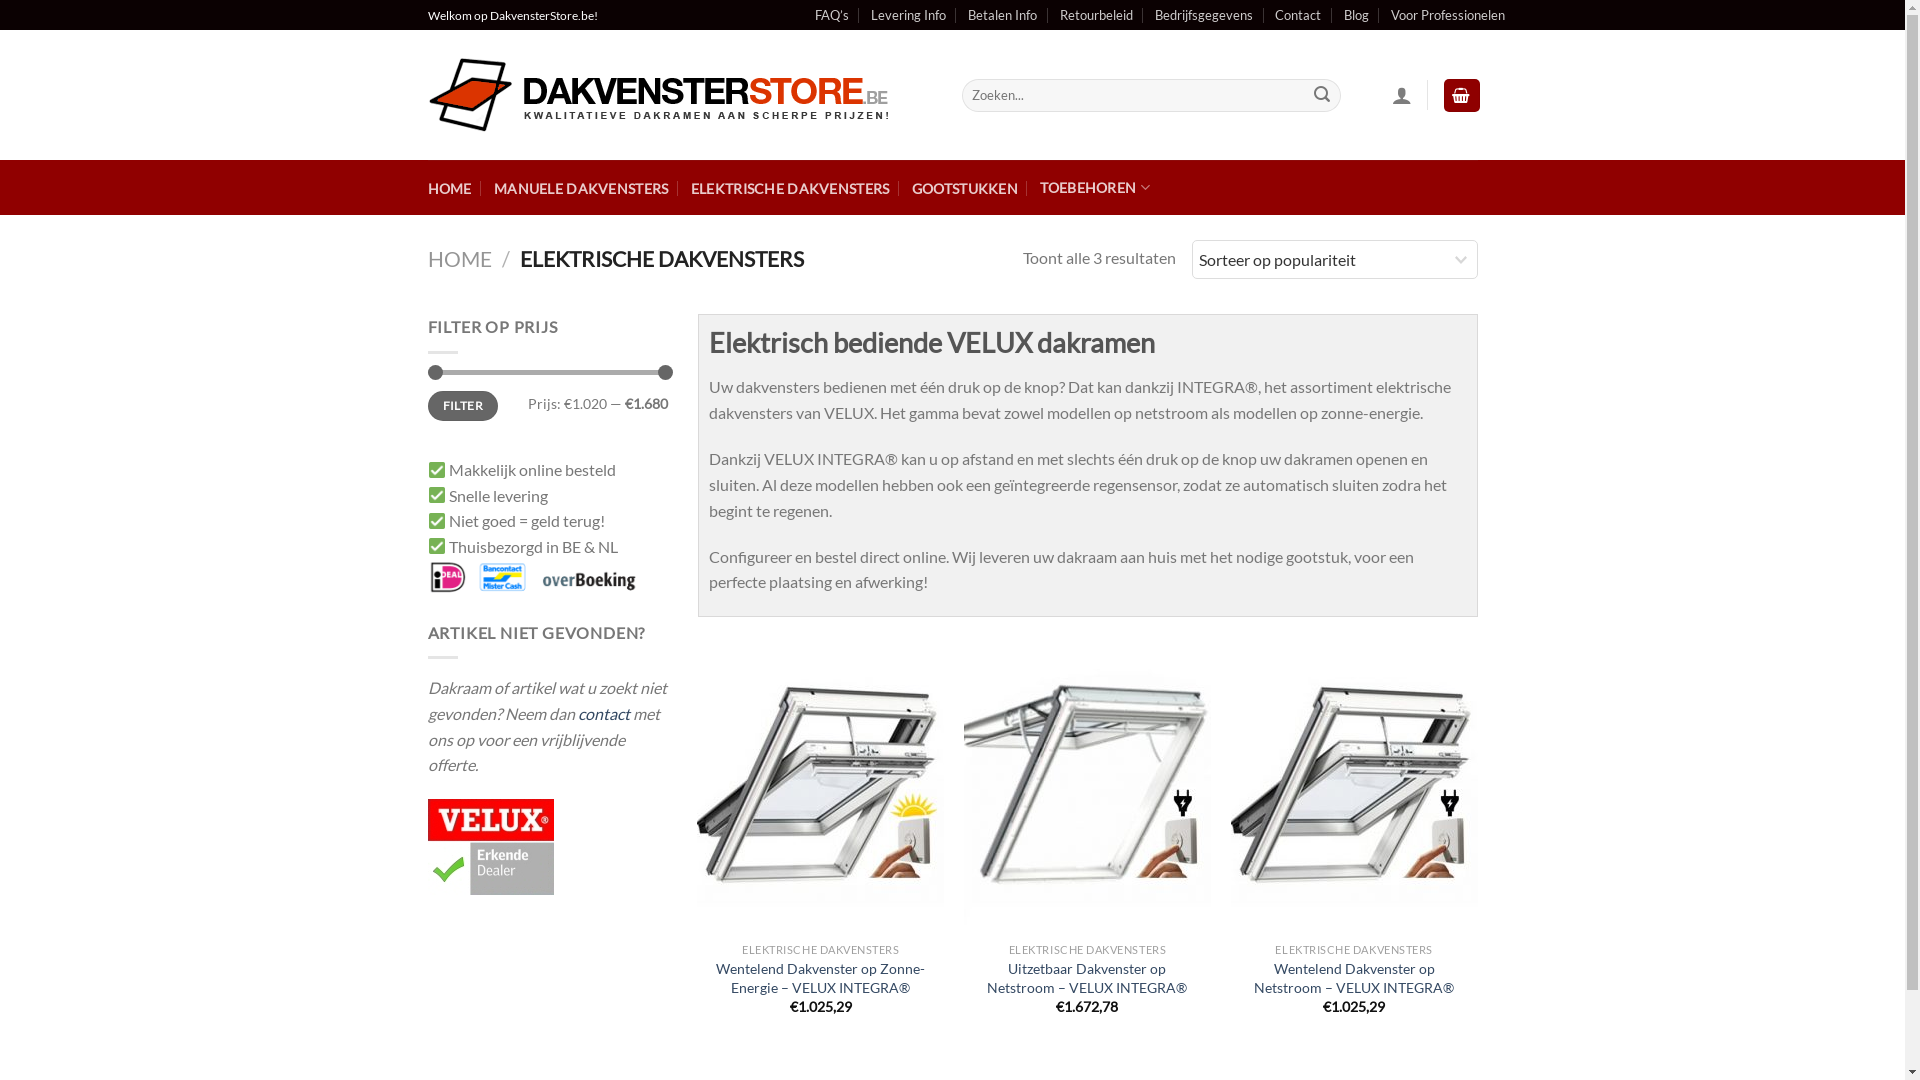  What do you see at coordinates (790, 188) in the screenshot?
I see `ELEKTRISCHE DAKVENSTERS` at bounding box center [790, 188].